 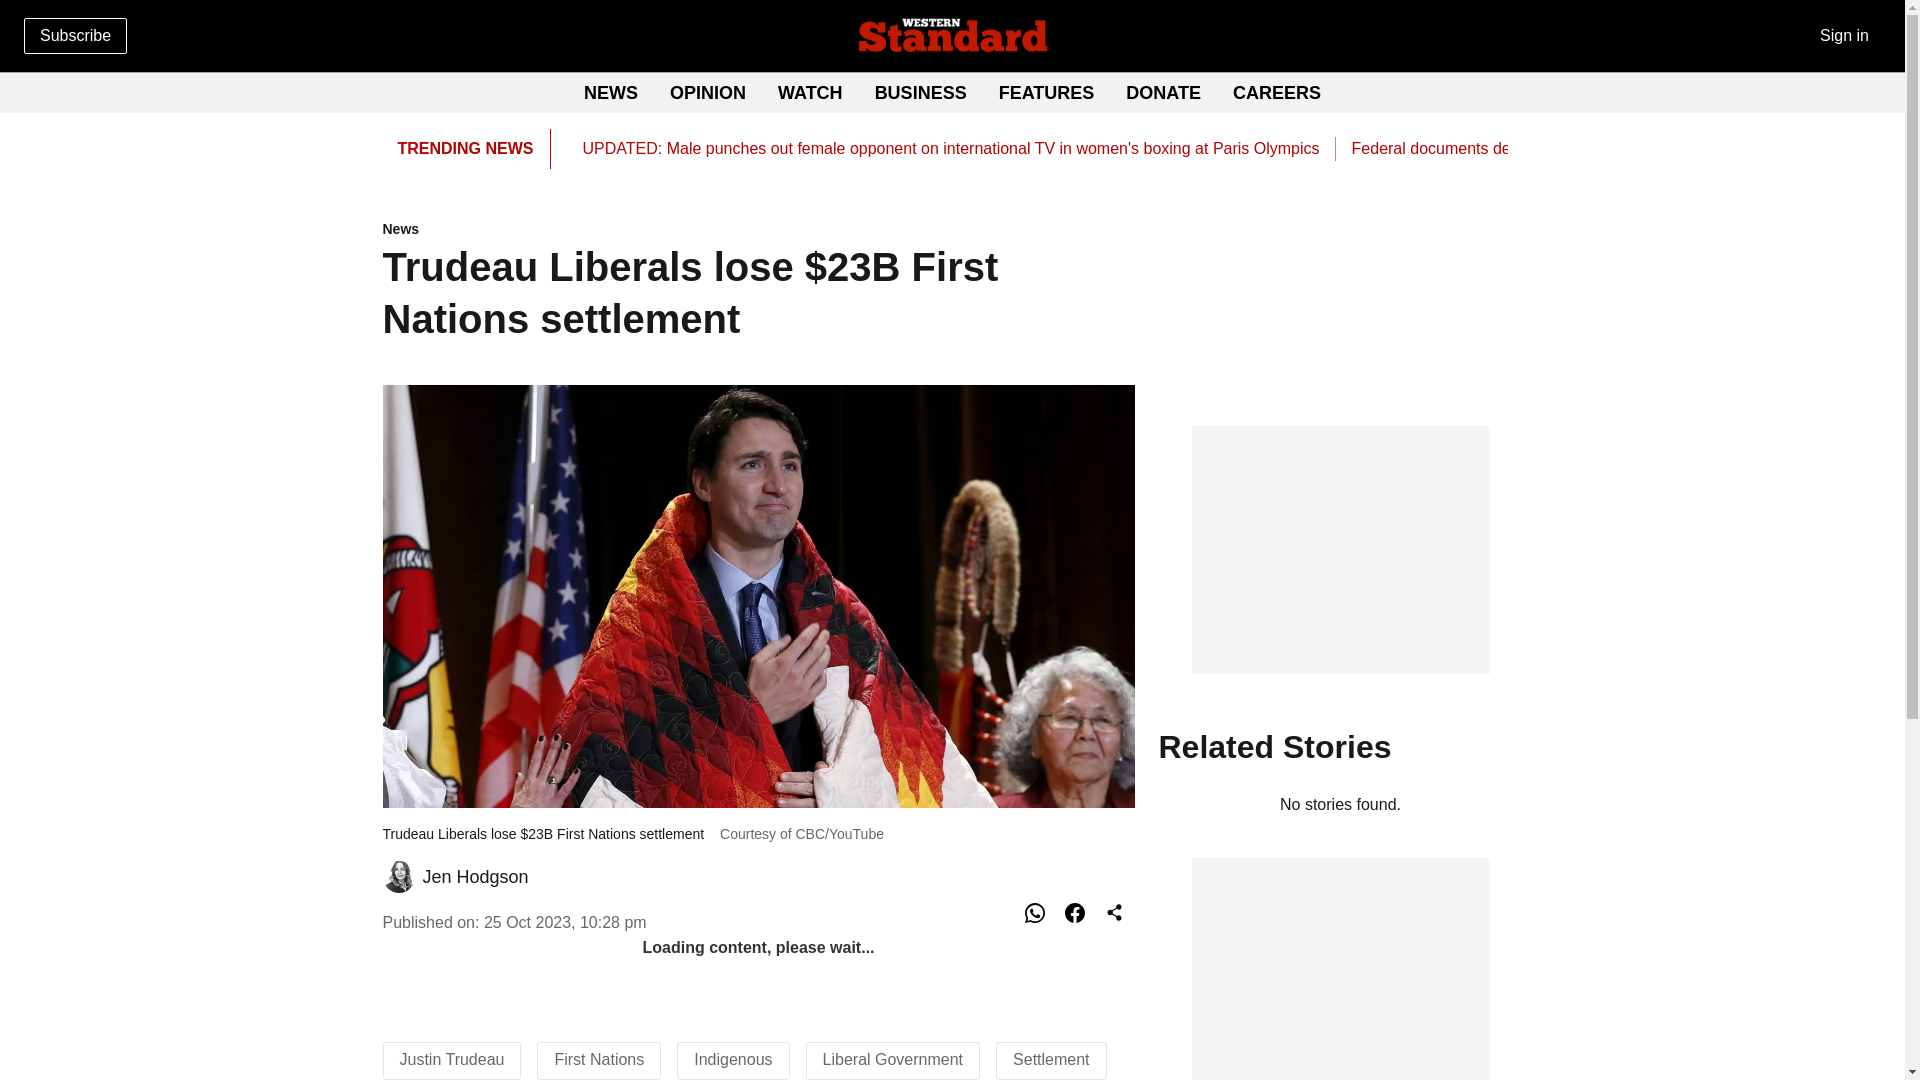 What do you see at coordinates (1276, 92) in the screenshot?
I see `BUSINESS` at bounding box center [1276, 92].